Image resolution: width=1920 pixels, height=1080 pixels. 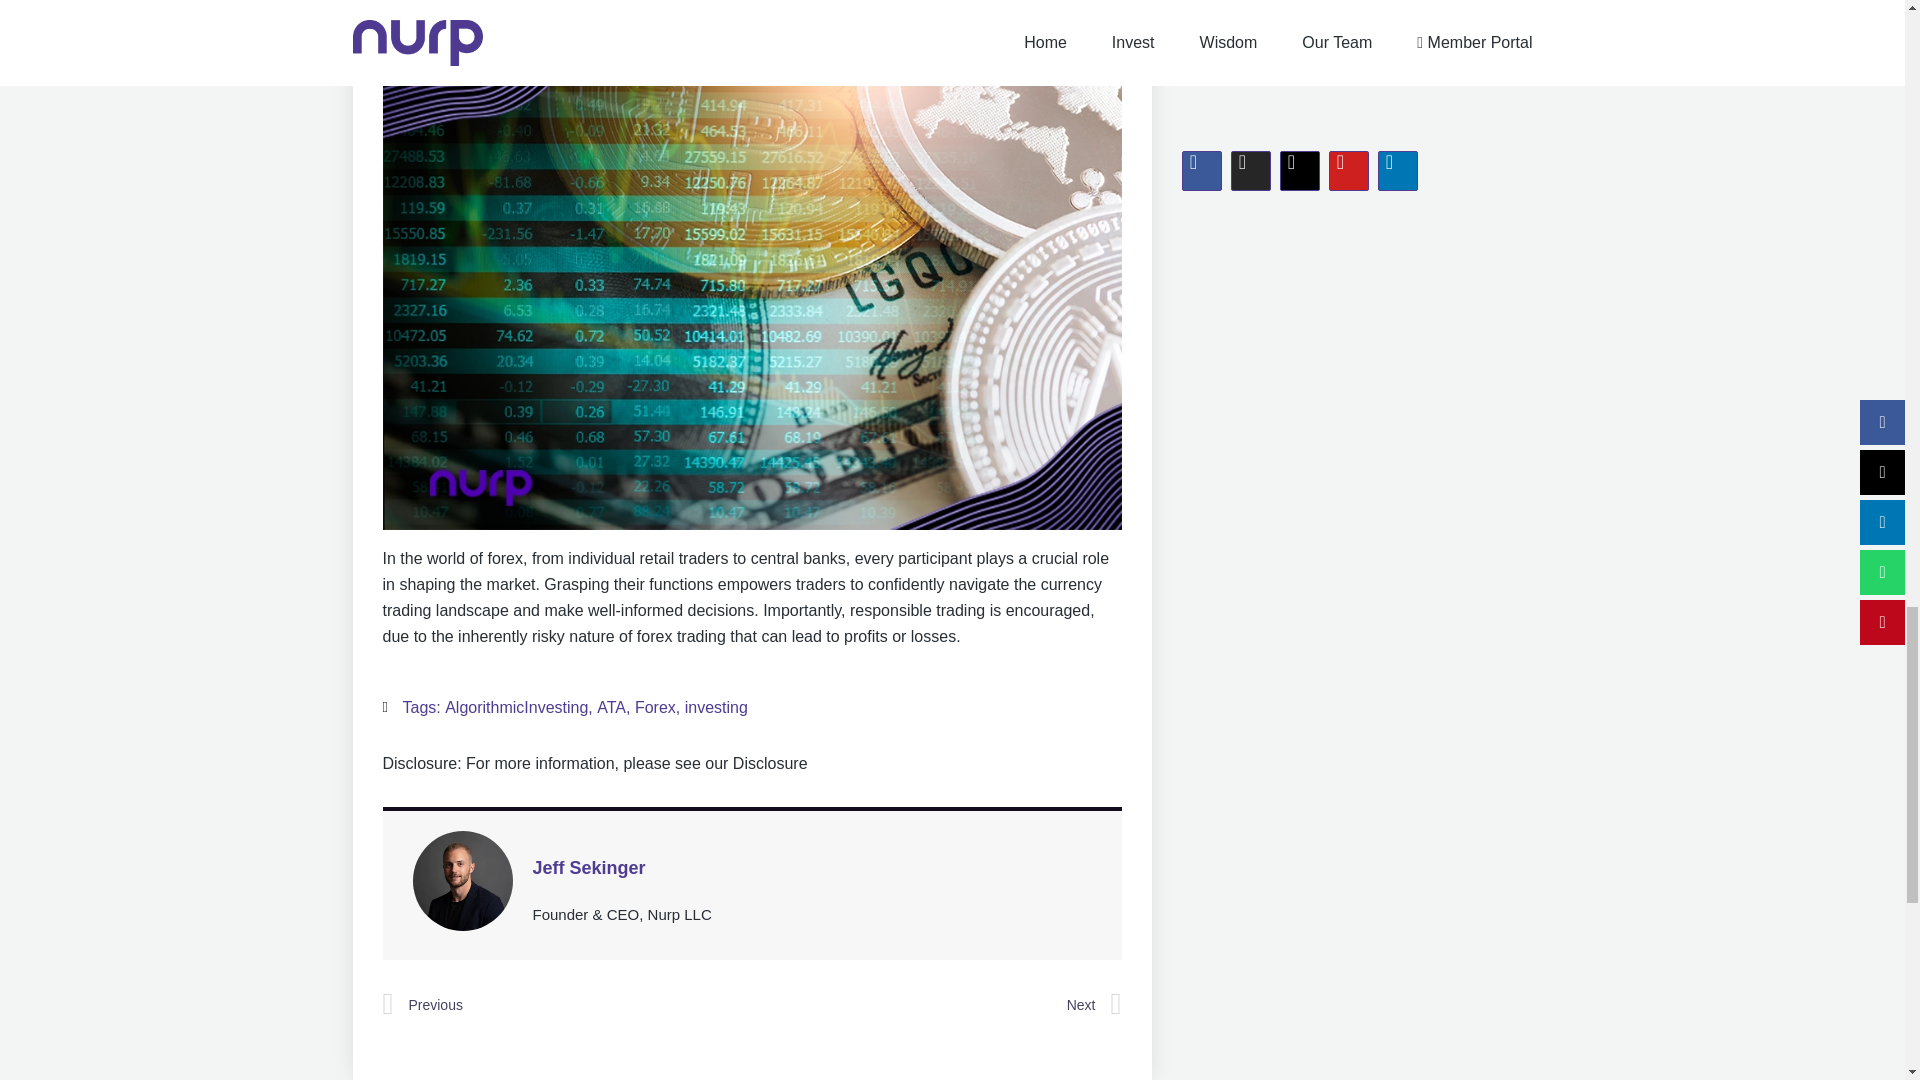 What do you see at coordinates (516, 707) in the screenshot?
I see `AlgorithmicInvesting` at bounding box center [516, 707].